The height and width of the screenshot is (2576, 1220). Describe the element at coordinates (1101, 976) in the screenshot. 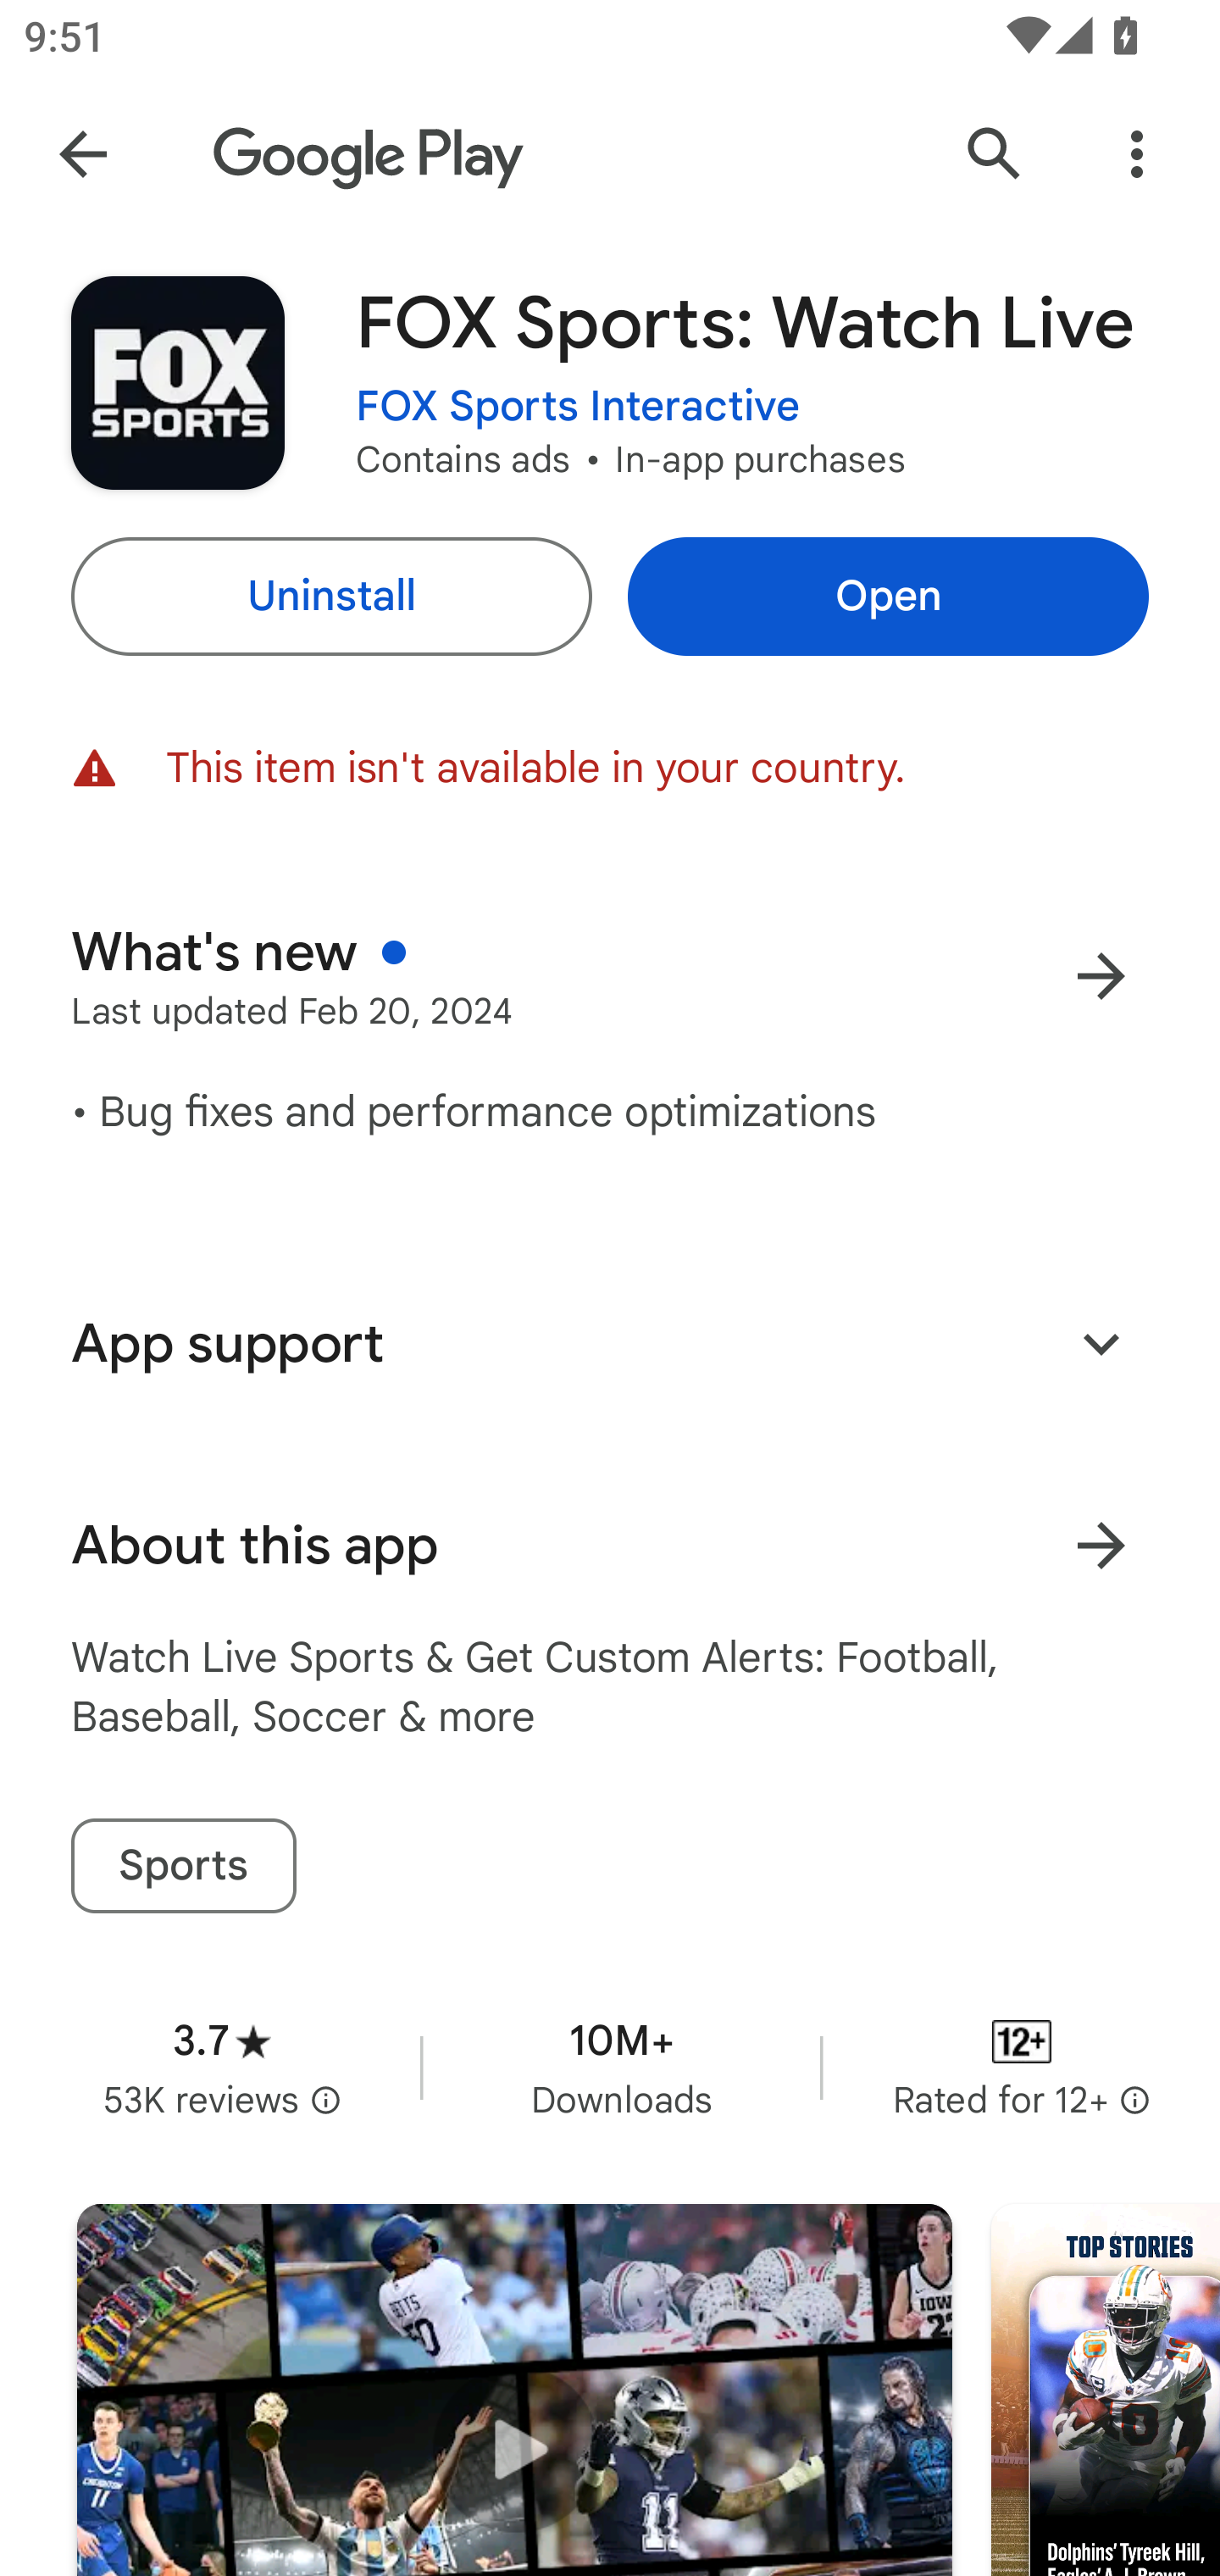

I see `More results for What's new` at that location.